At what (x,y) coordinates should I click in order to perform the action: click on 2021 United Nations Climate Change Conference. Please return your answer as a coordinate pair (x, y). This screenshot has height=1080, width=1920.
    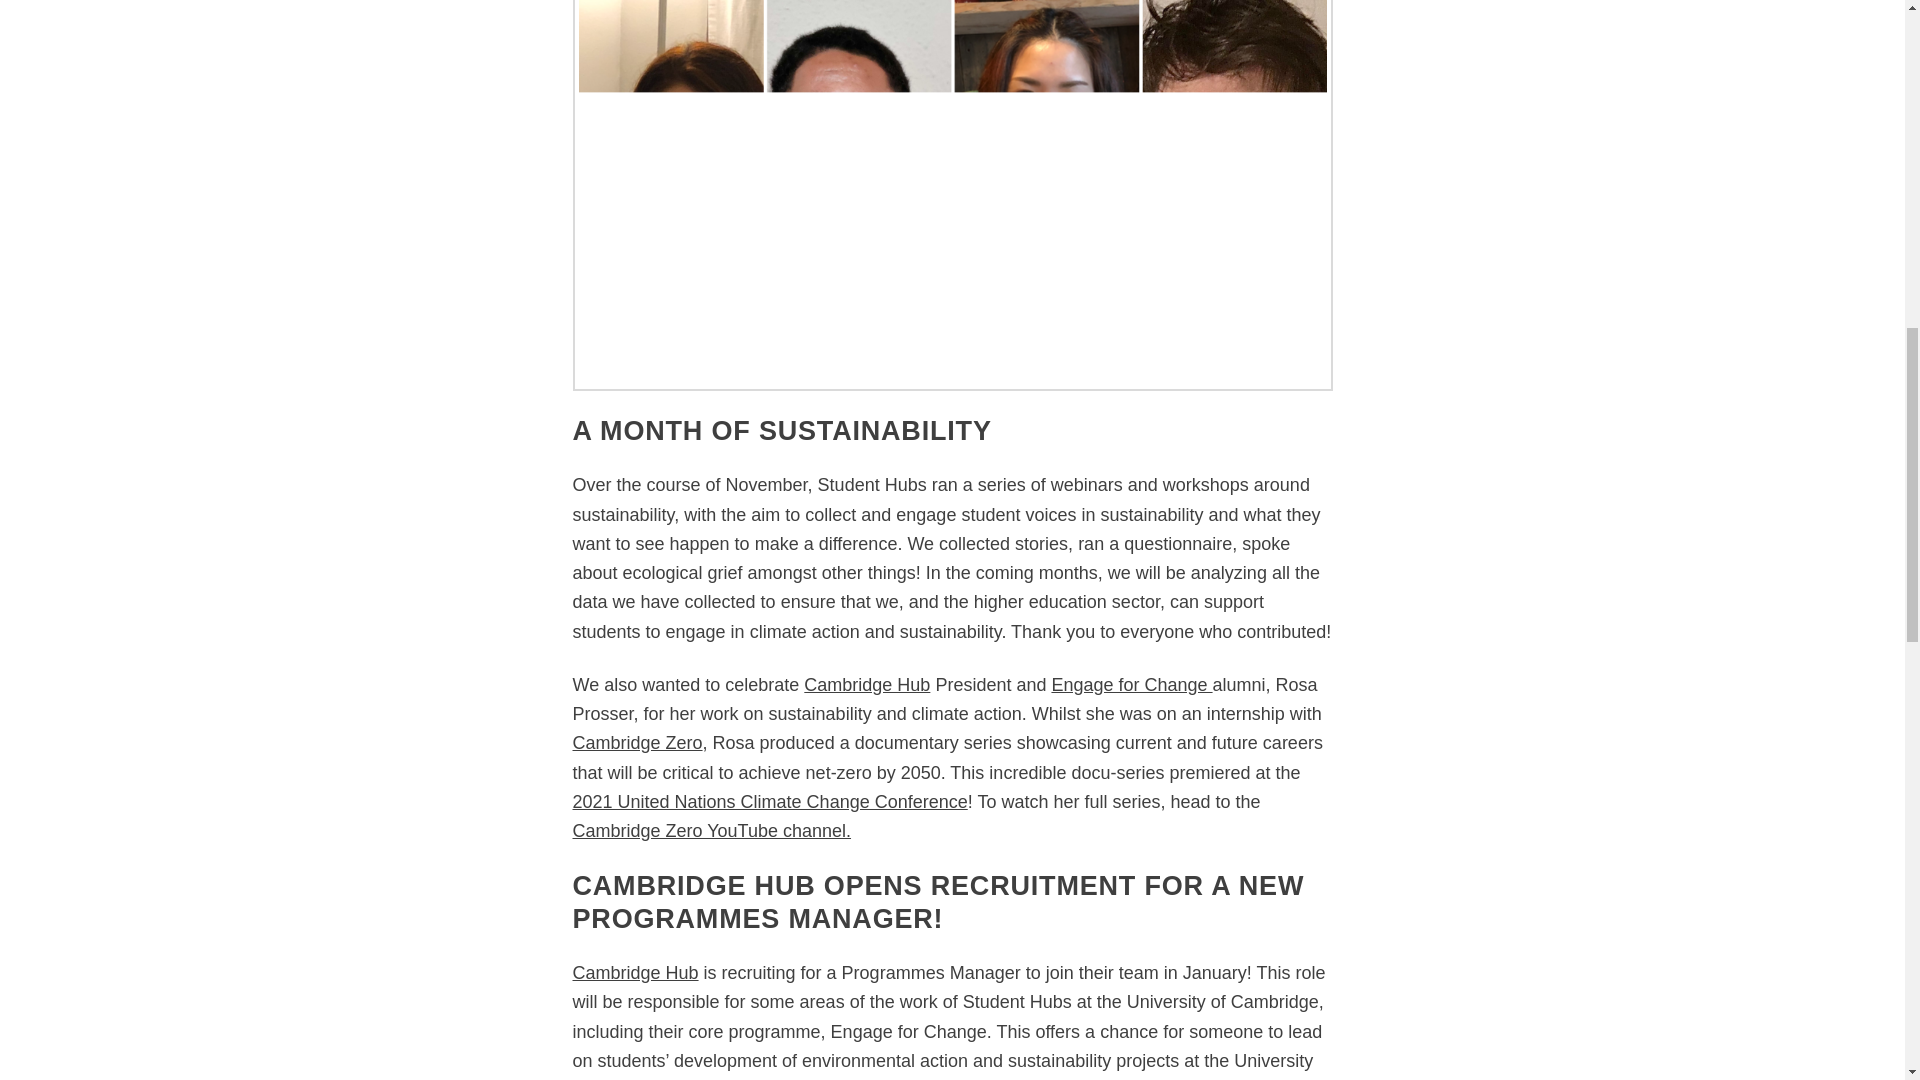
    Looking at the image, I should click on (770, 802).